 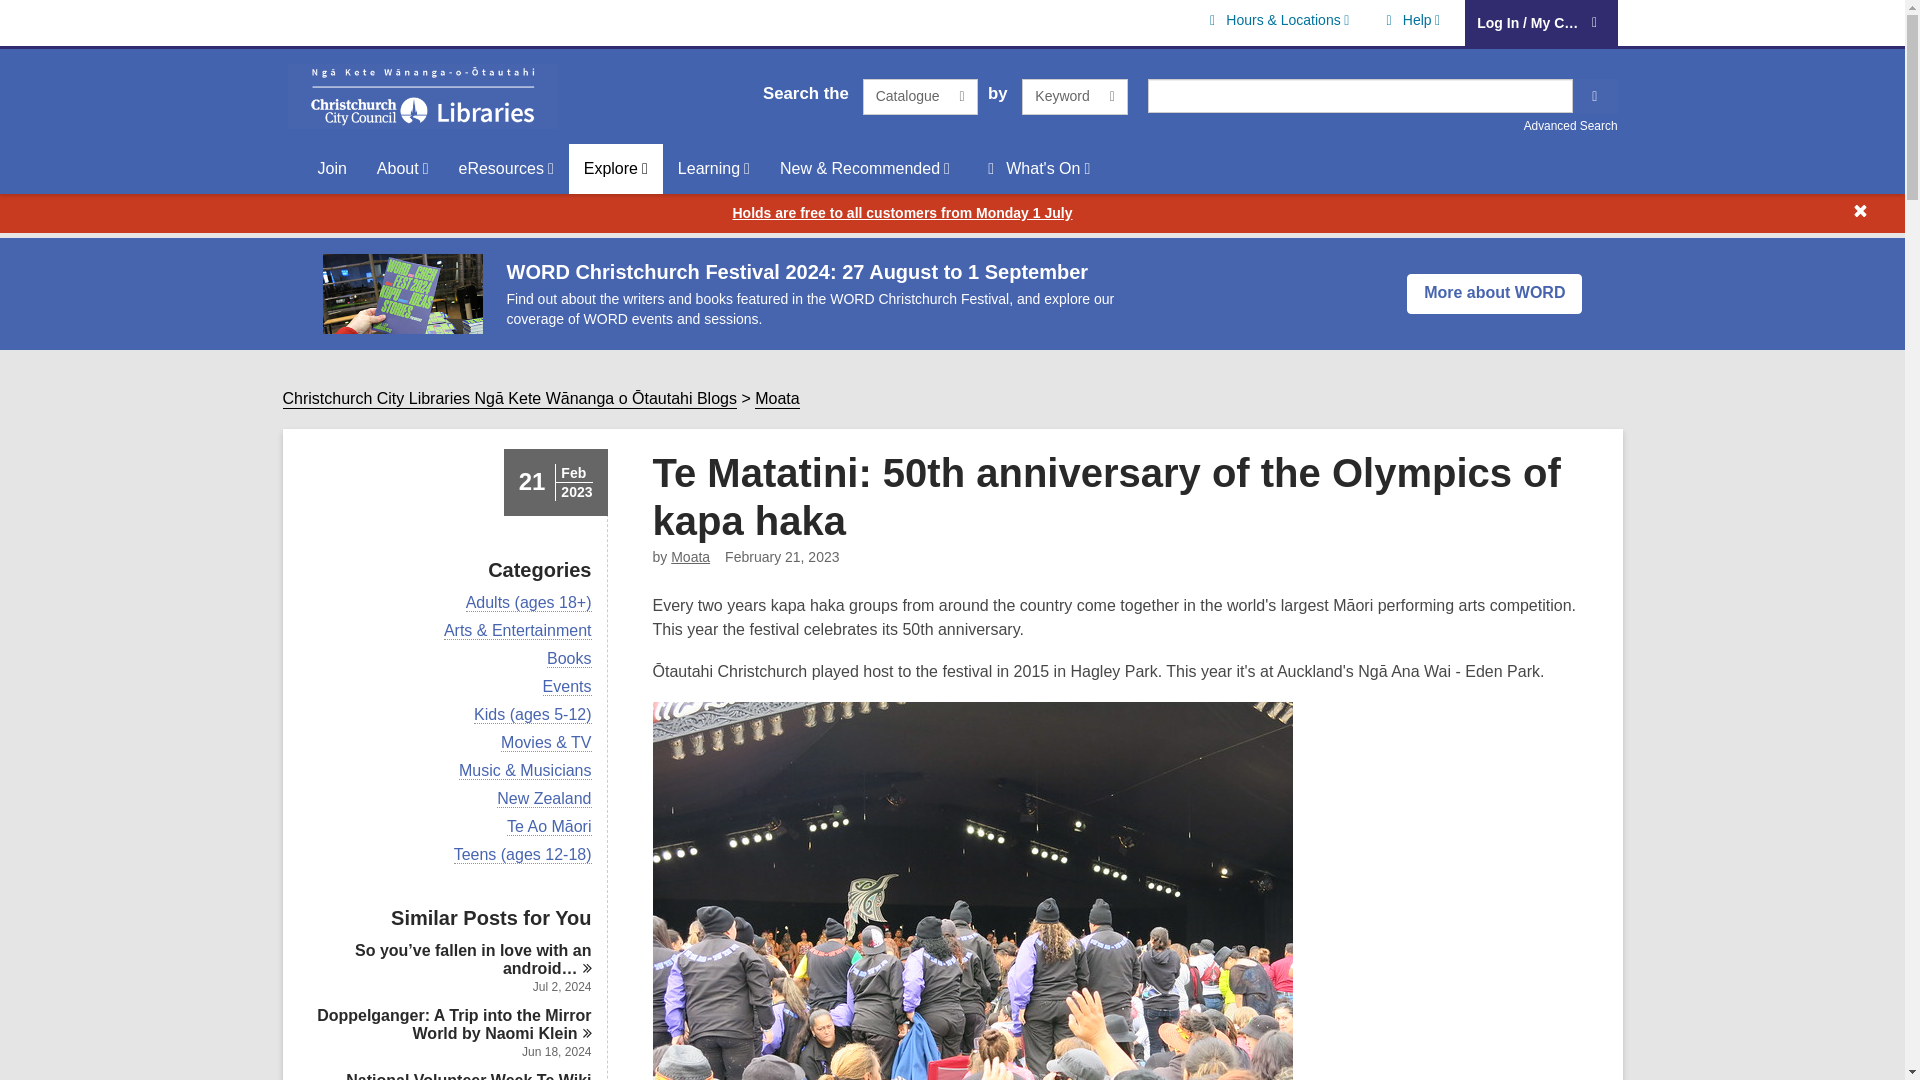 I want to click on Keyword, so click(x=1074, y=96).